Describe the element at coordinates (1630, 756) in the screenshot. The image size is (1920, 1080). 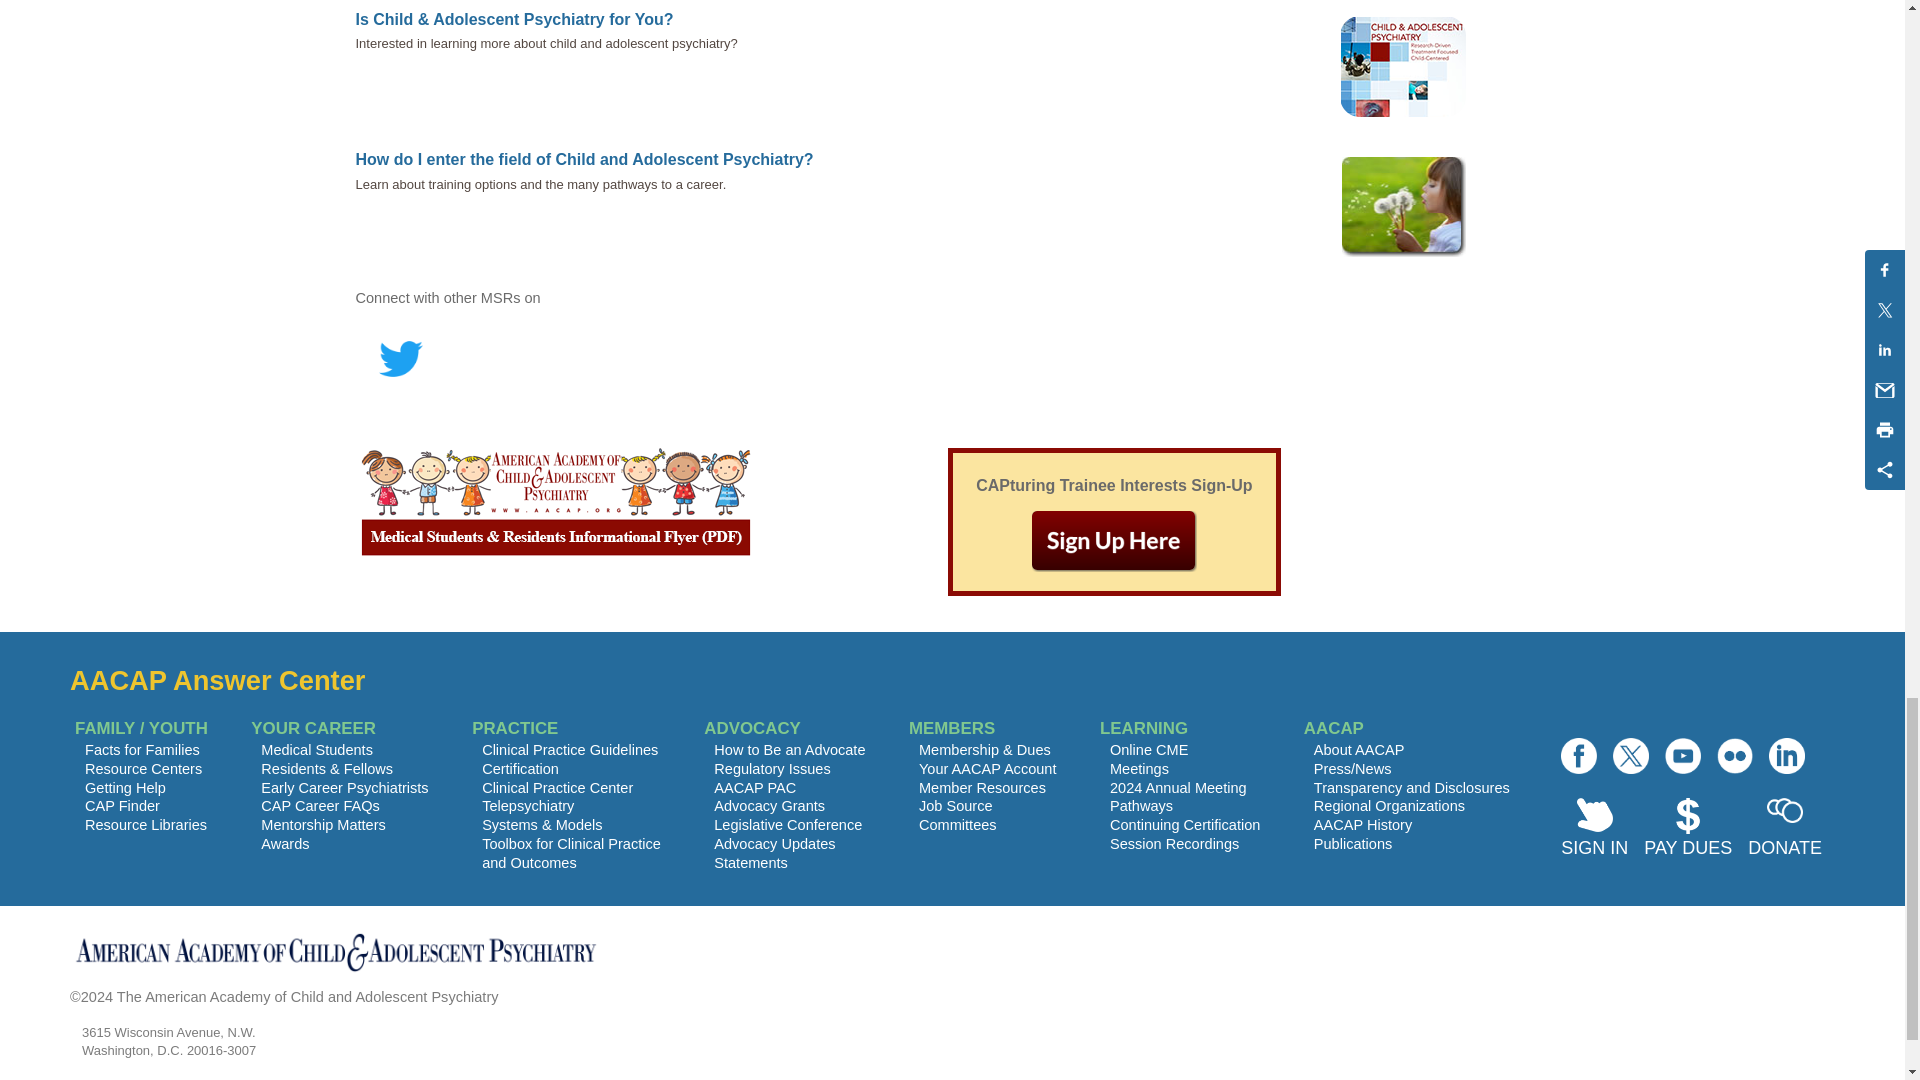
I see `Follow us on Twitter!` at that location.